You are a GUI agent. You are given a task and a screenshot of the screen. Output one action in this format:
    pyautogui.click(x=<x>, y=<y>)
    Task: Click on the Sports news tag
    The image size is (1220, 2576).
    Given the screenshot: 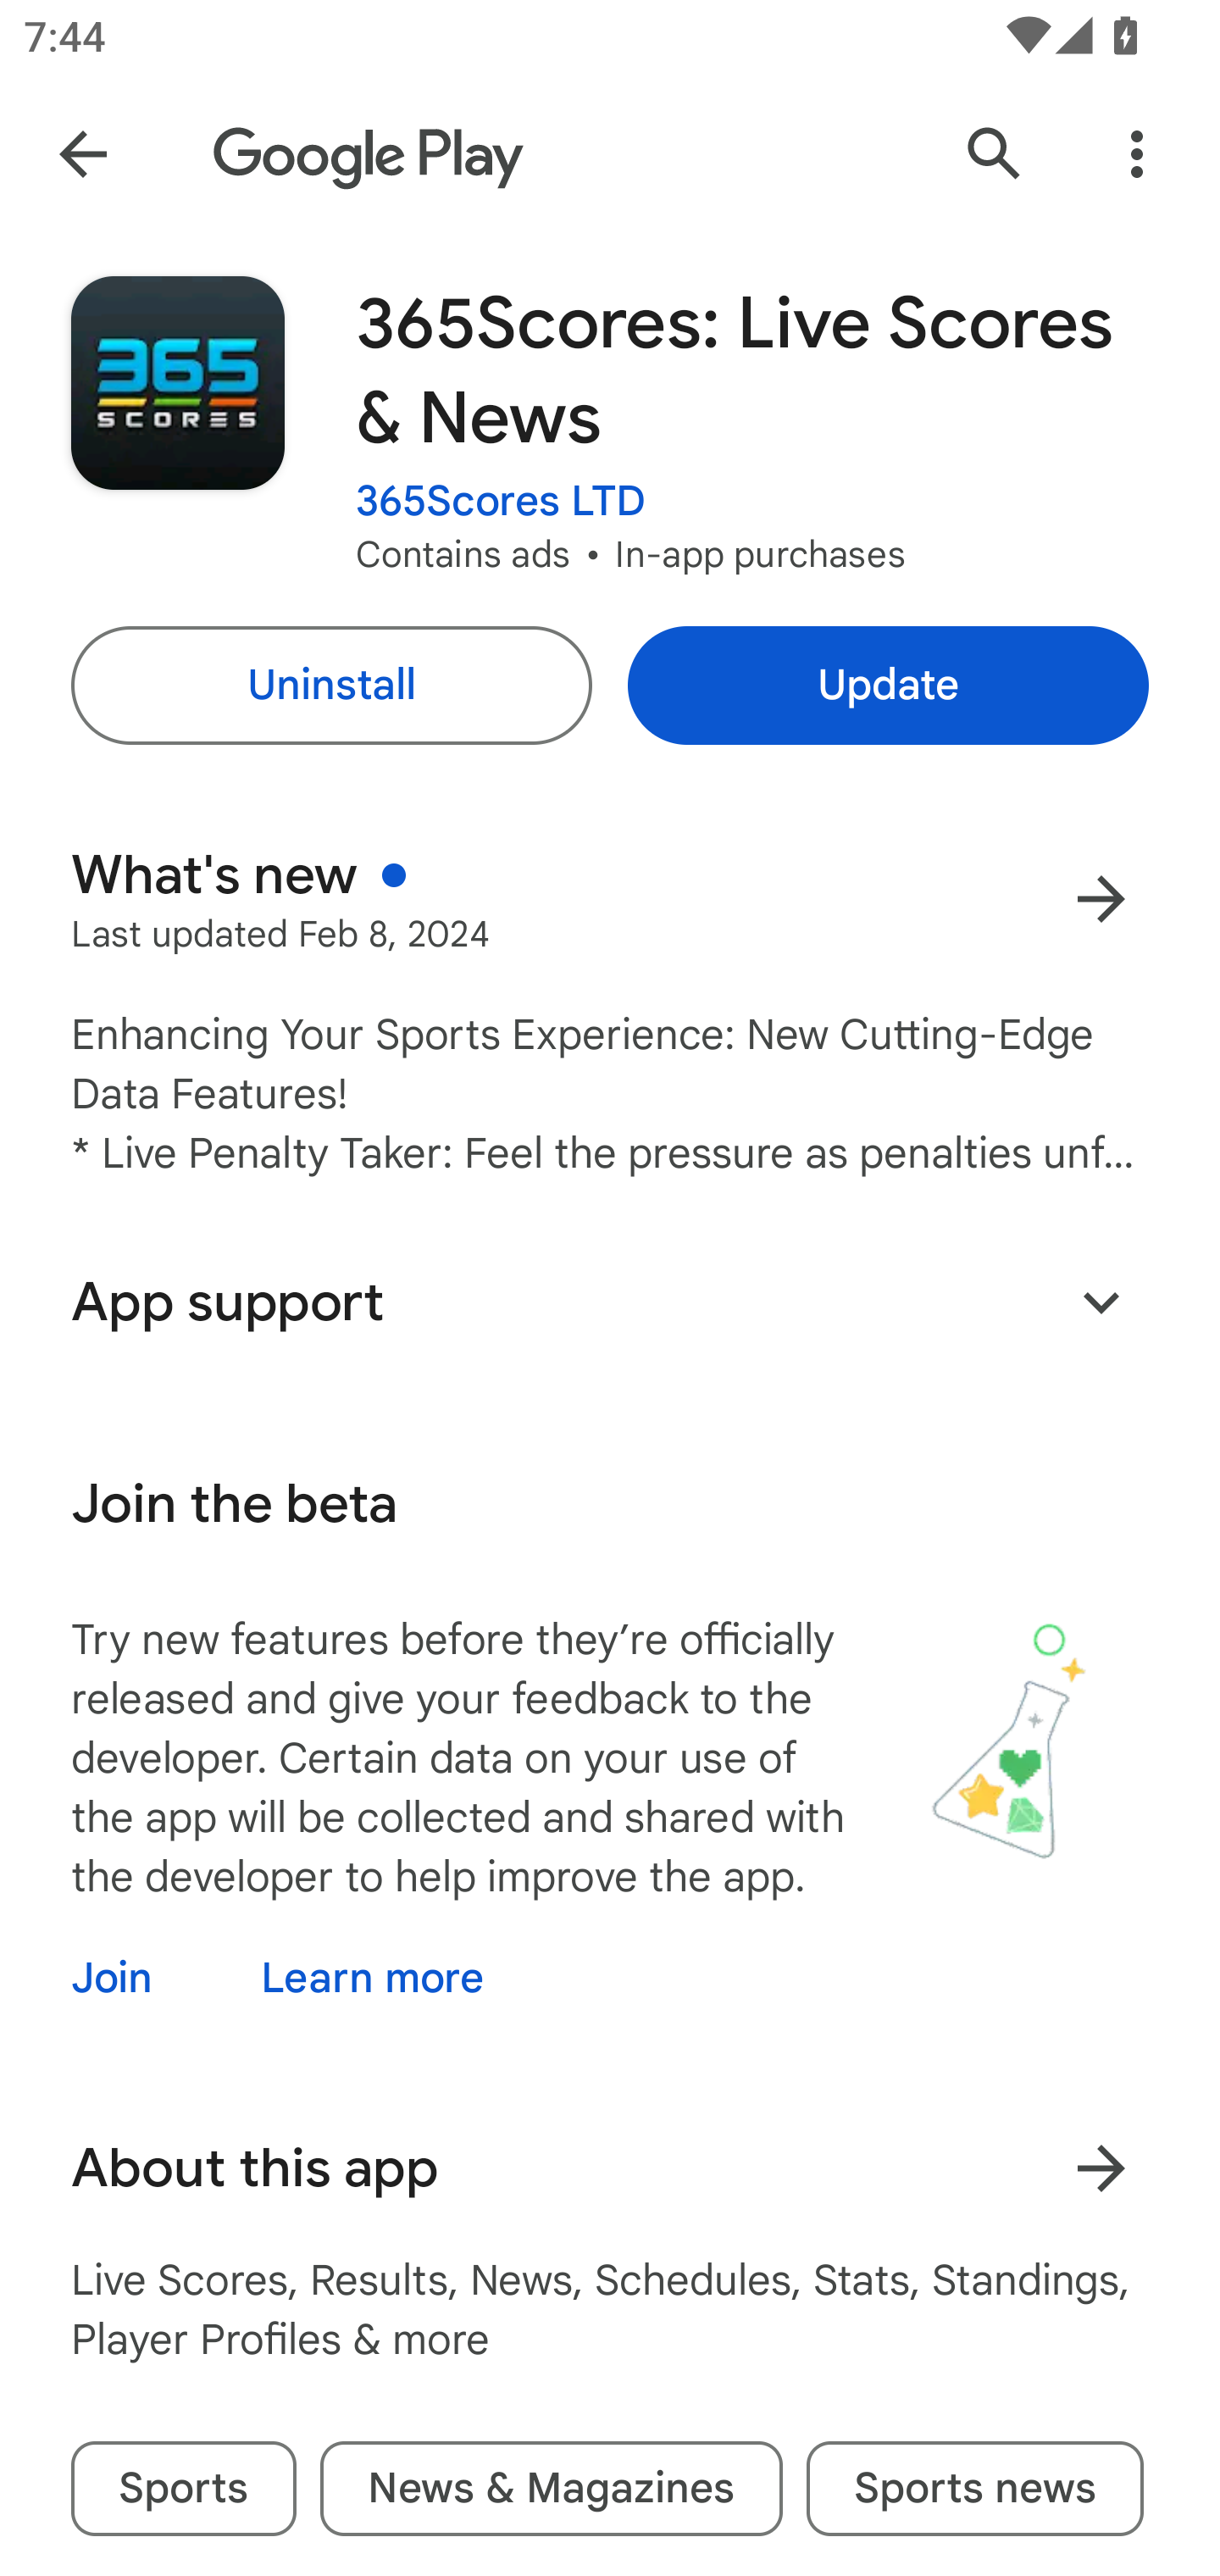 What is the action you would take?
    pyautogui.click(x=974, y=2488)
    